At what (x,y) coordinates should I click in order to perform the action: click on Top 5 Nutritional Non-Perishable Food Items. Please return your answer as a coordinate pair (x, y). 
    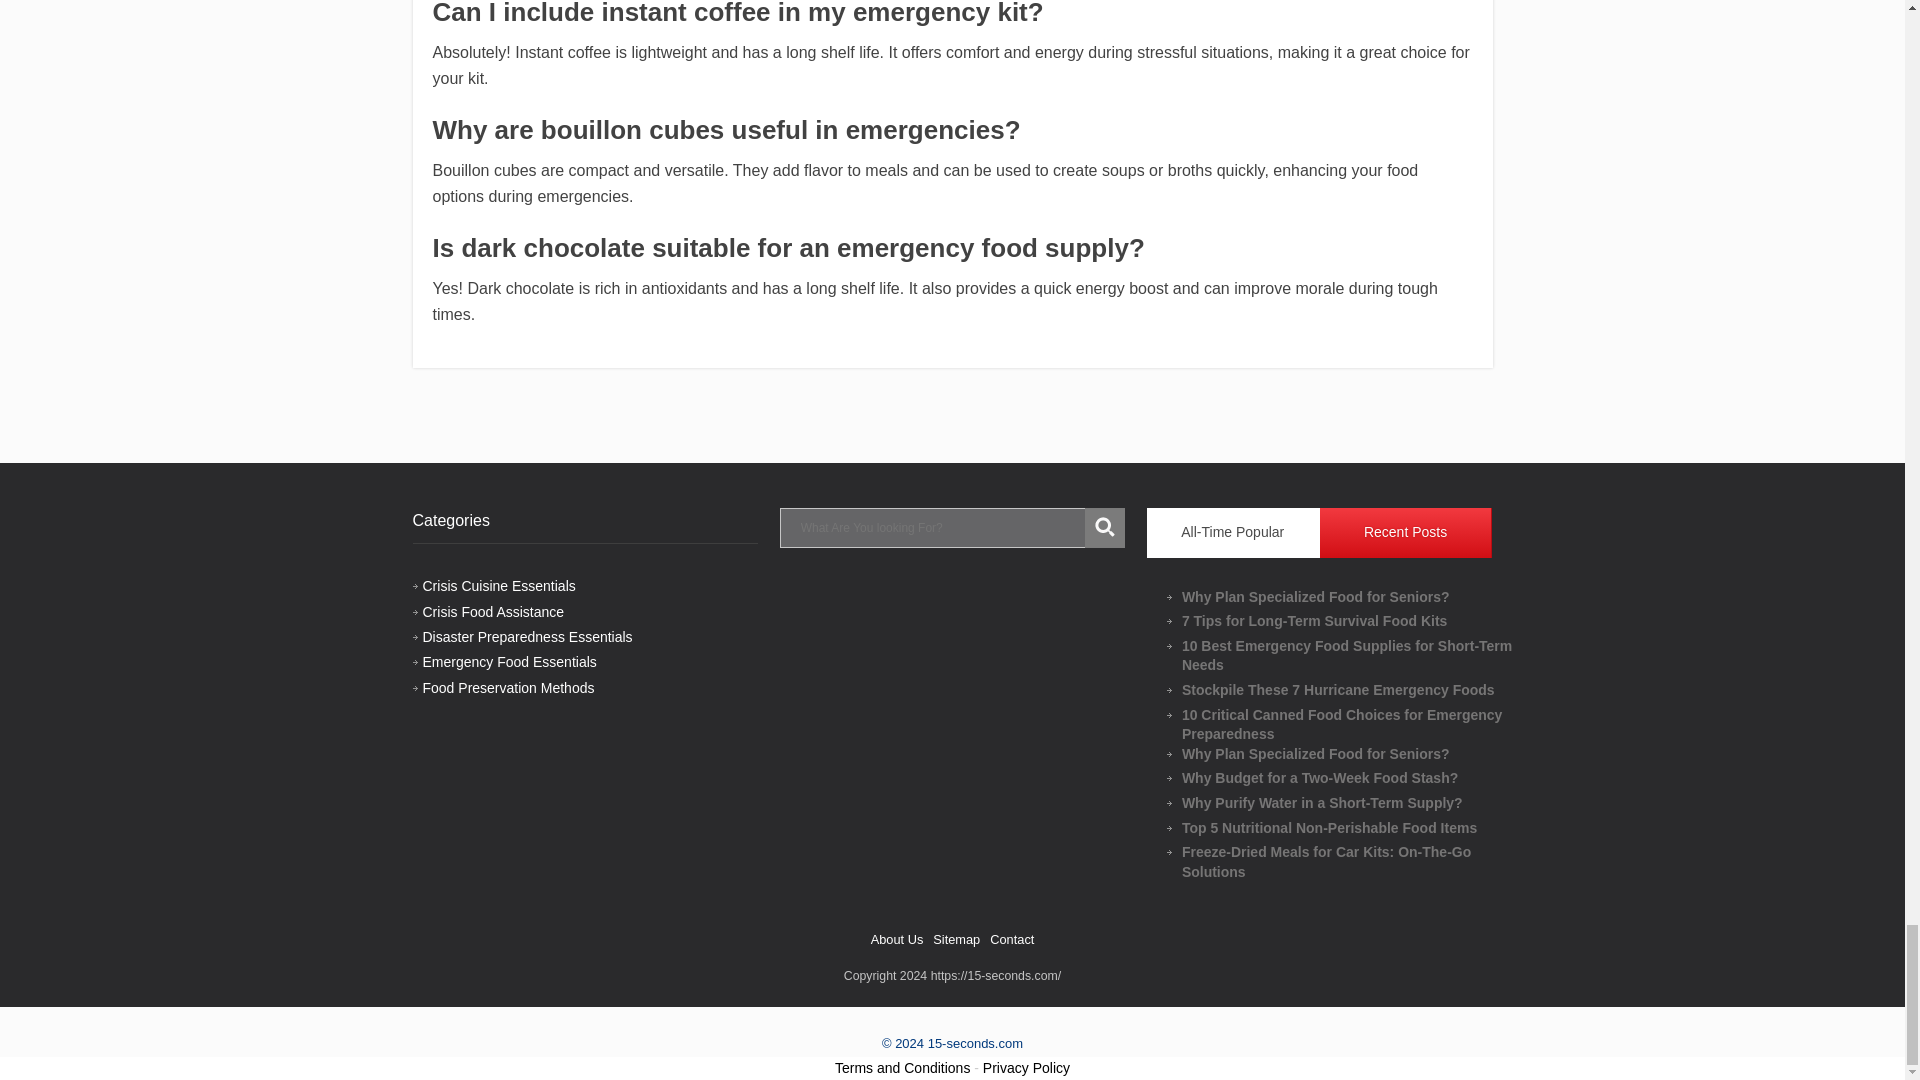
    Looking at the image, I should click on (1355, 828).